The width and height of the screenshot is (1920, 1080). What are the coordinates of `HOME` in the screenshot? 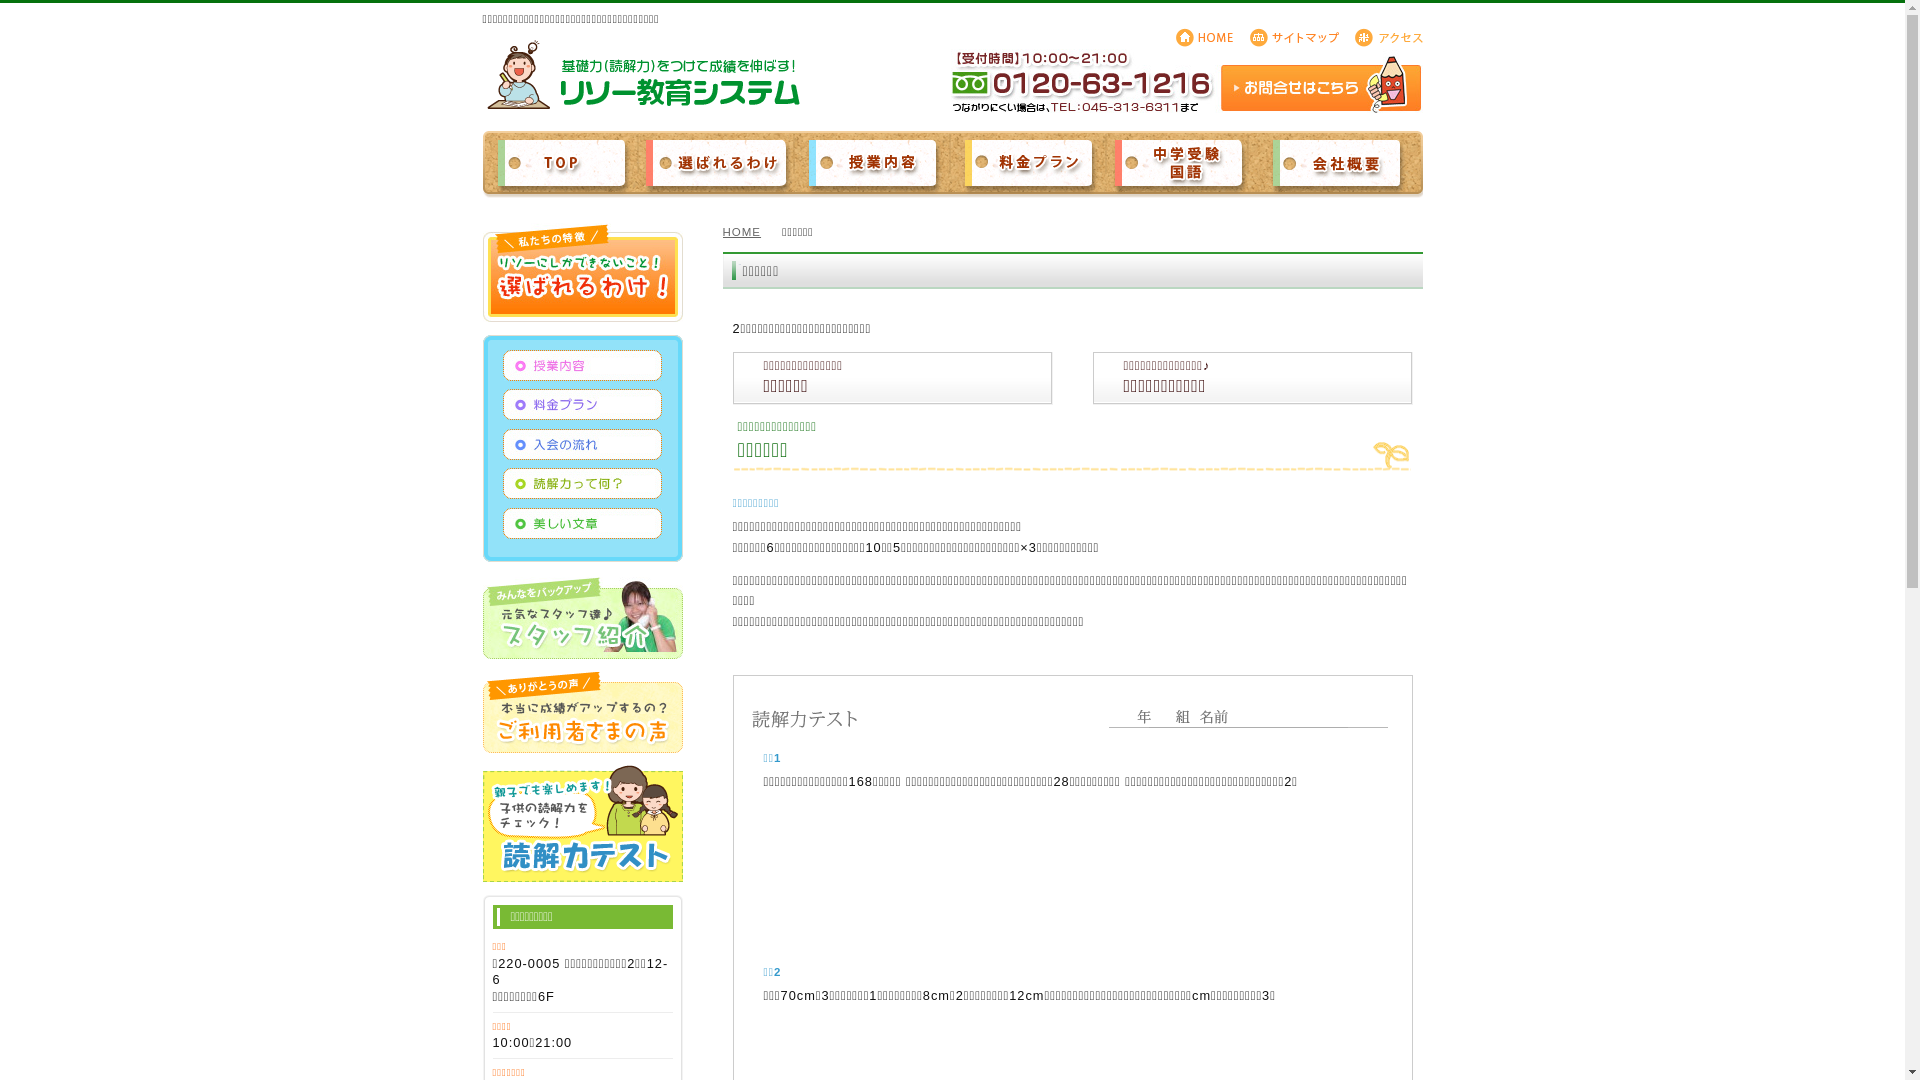 It's located at (750, 232).